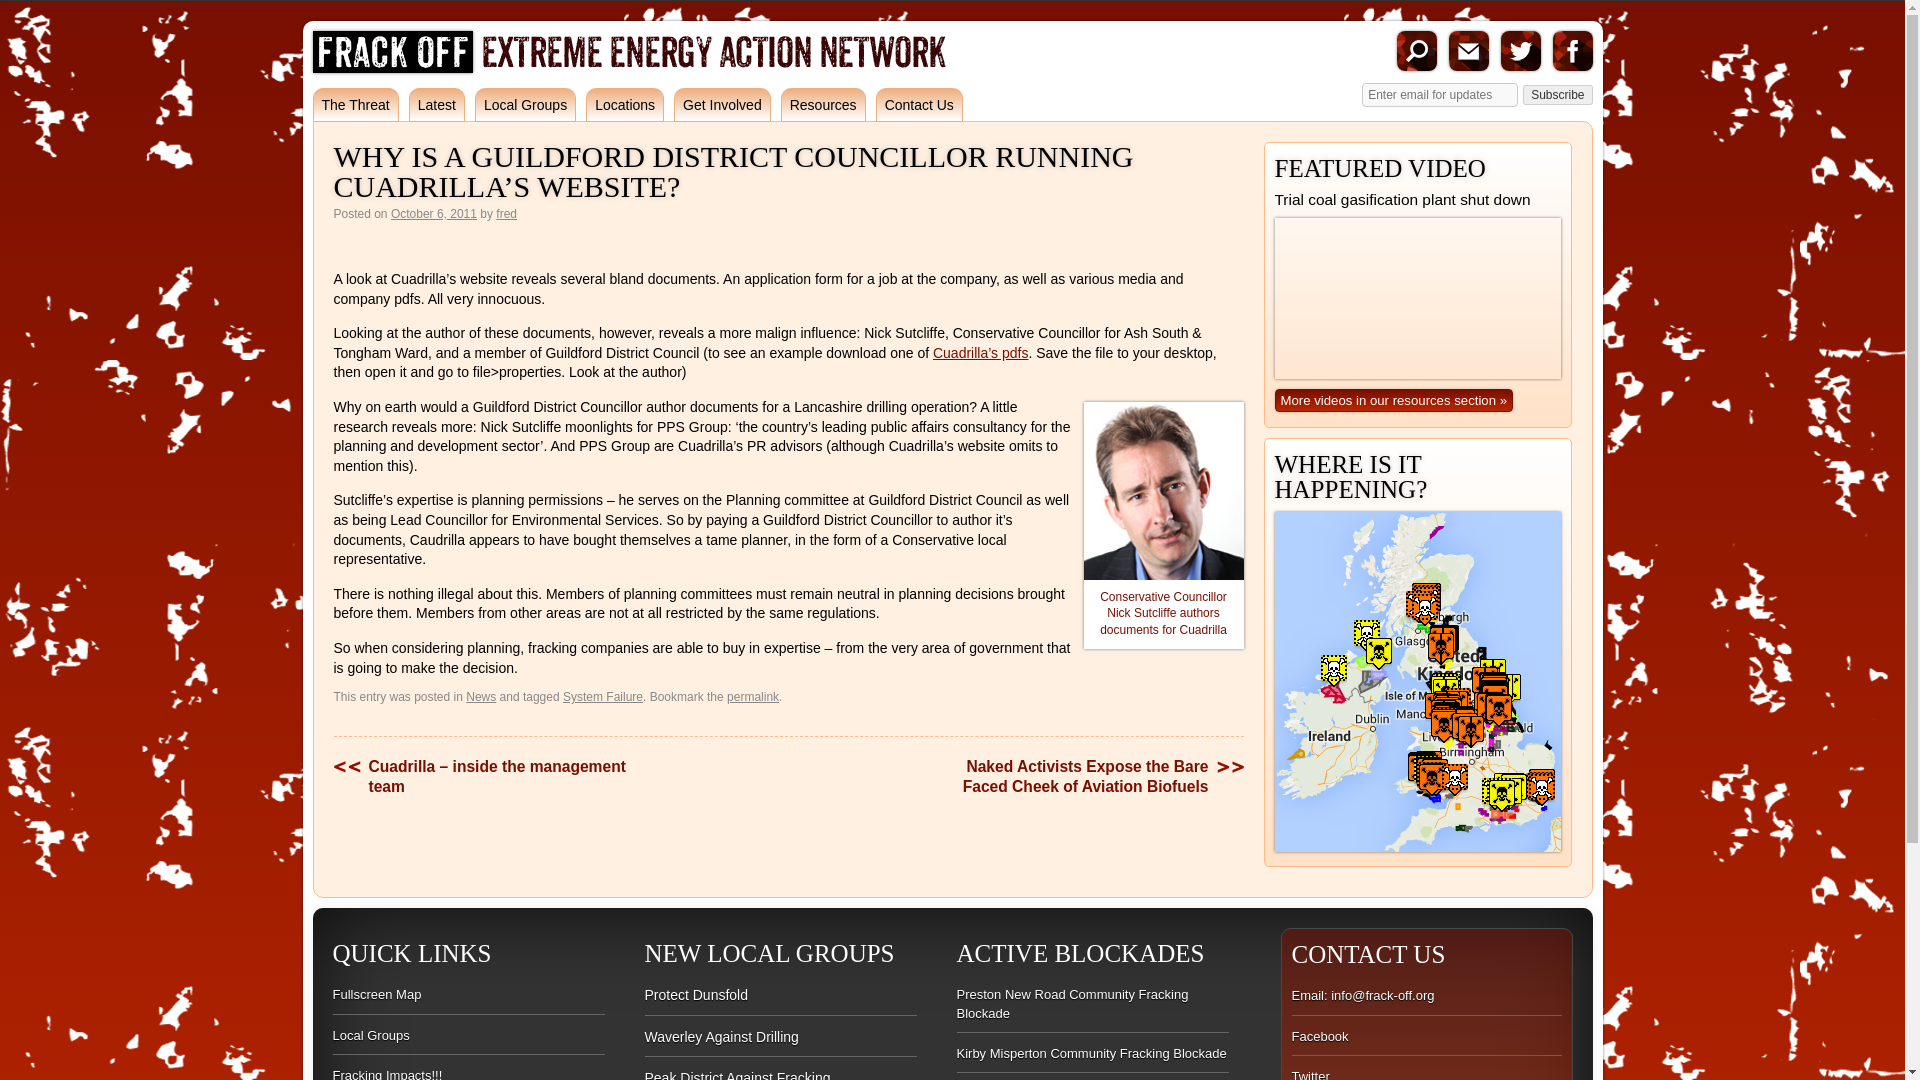 The width and height of the screenshot is (1920, 1080). I want to click on Join the Frack Off UK Facebook group, so click(1571, 51).